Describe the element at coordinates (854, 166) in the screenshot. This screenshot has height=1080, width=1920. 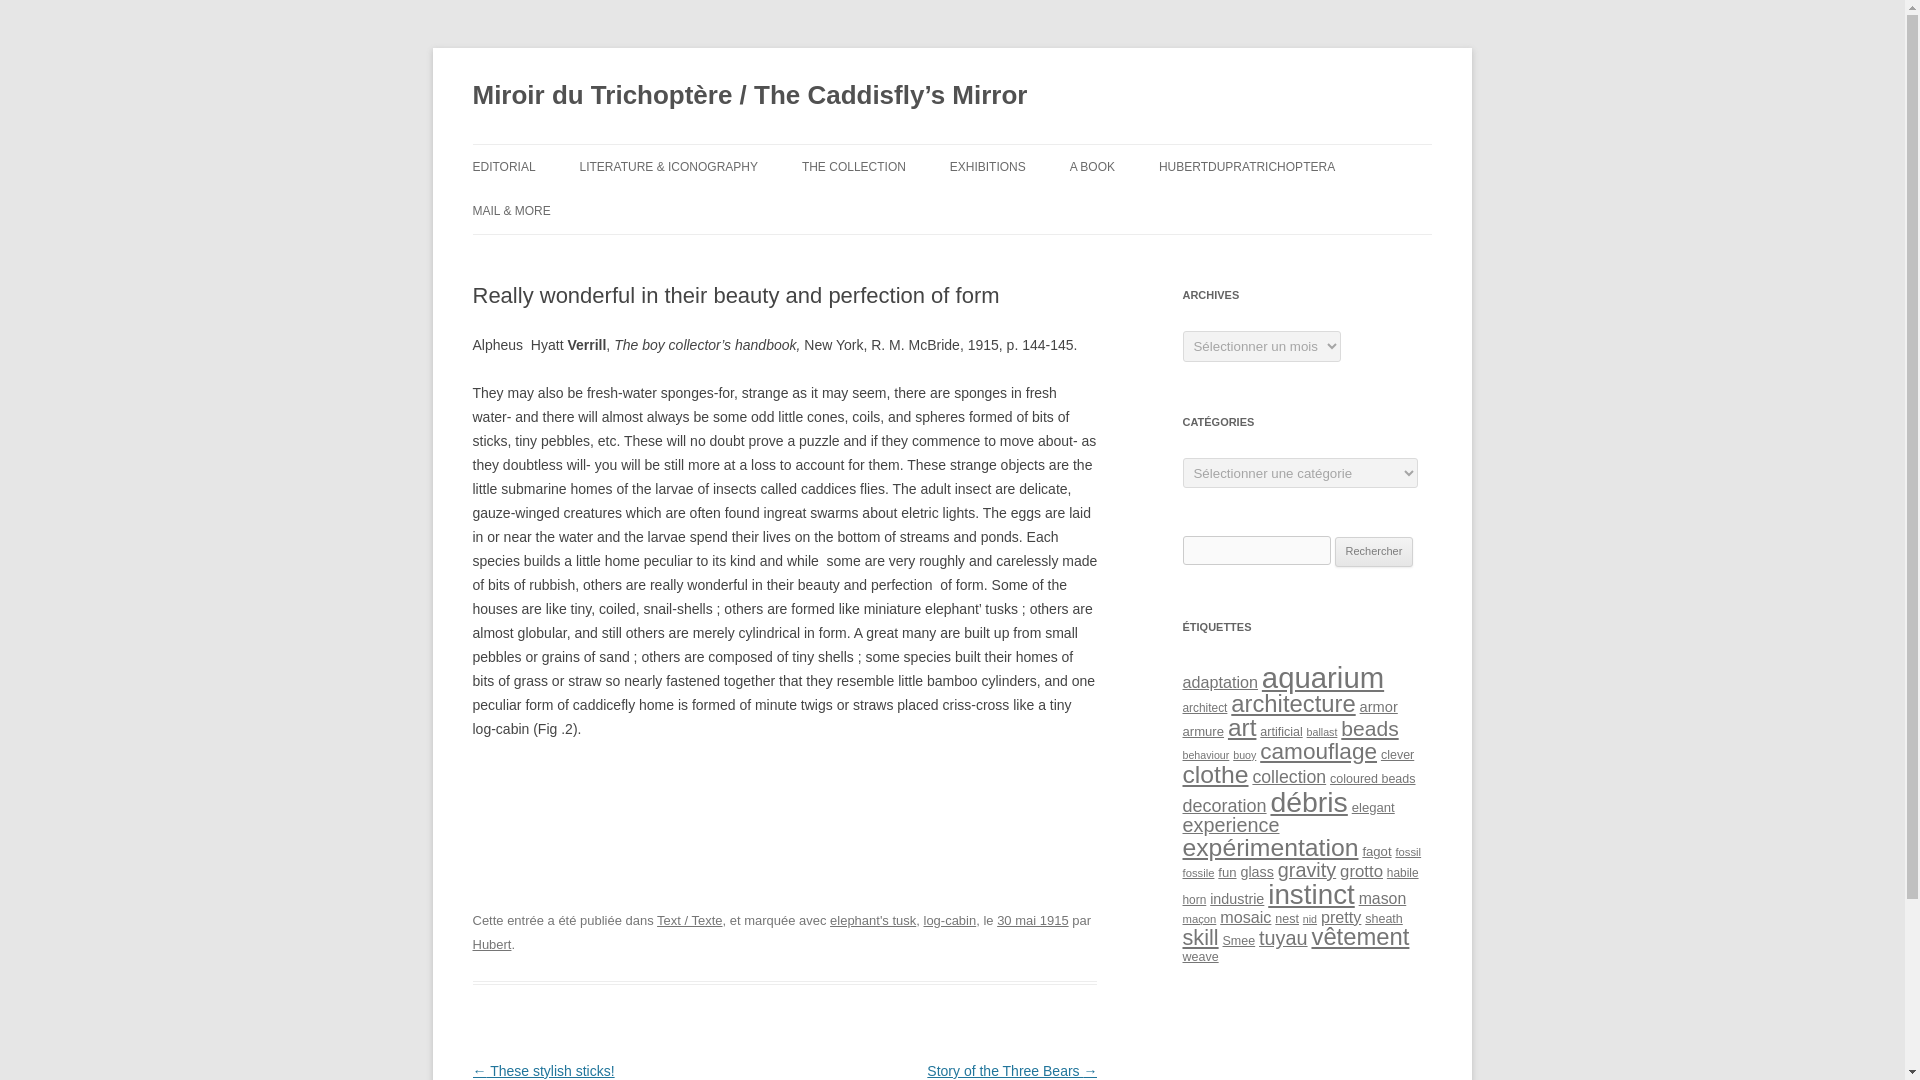
I see `THE COLLECTION` at that location.